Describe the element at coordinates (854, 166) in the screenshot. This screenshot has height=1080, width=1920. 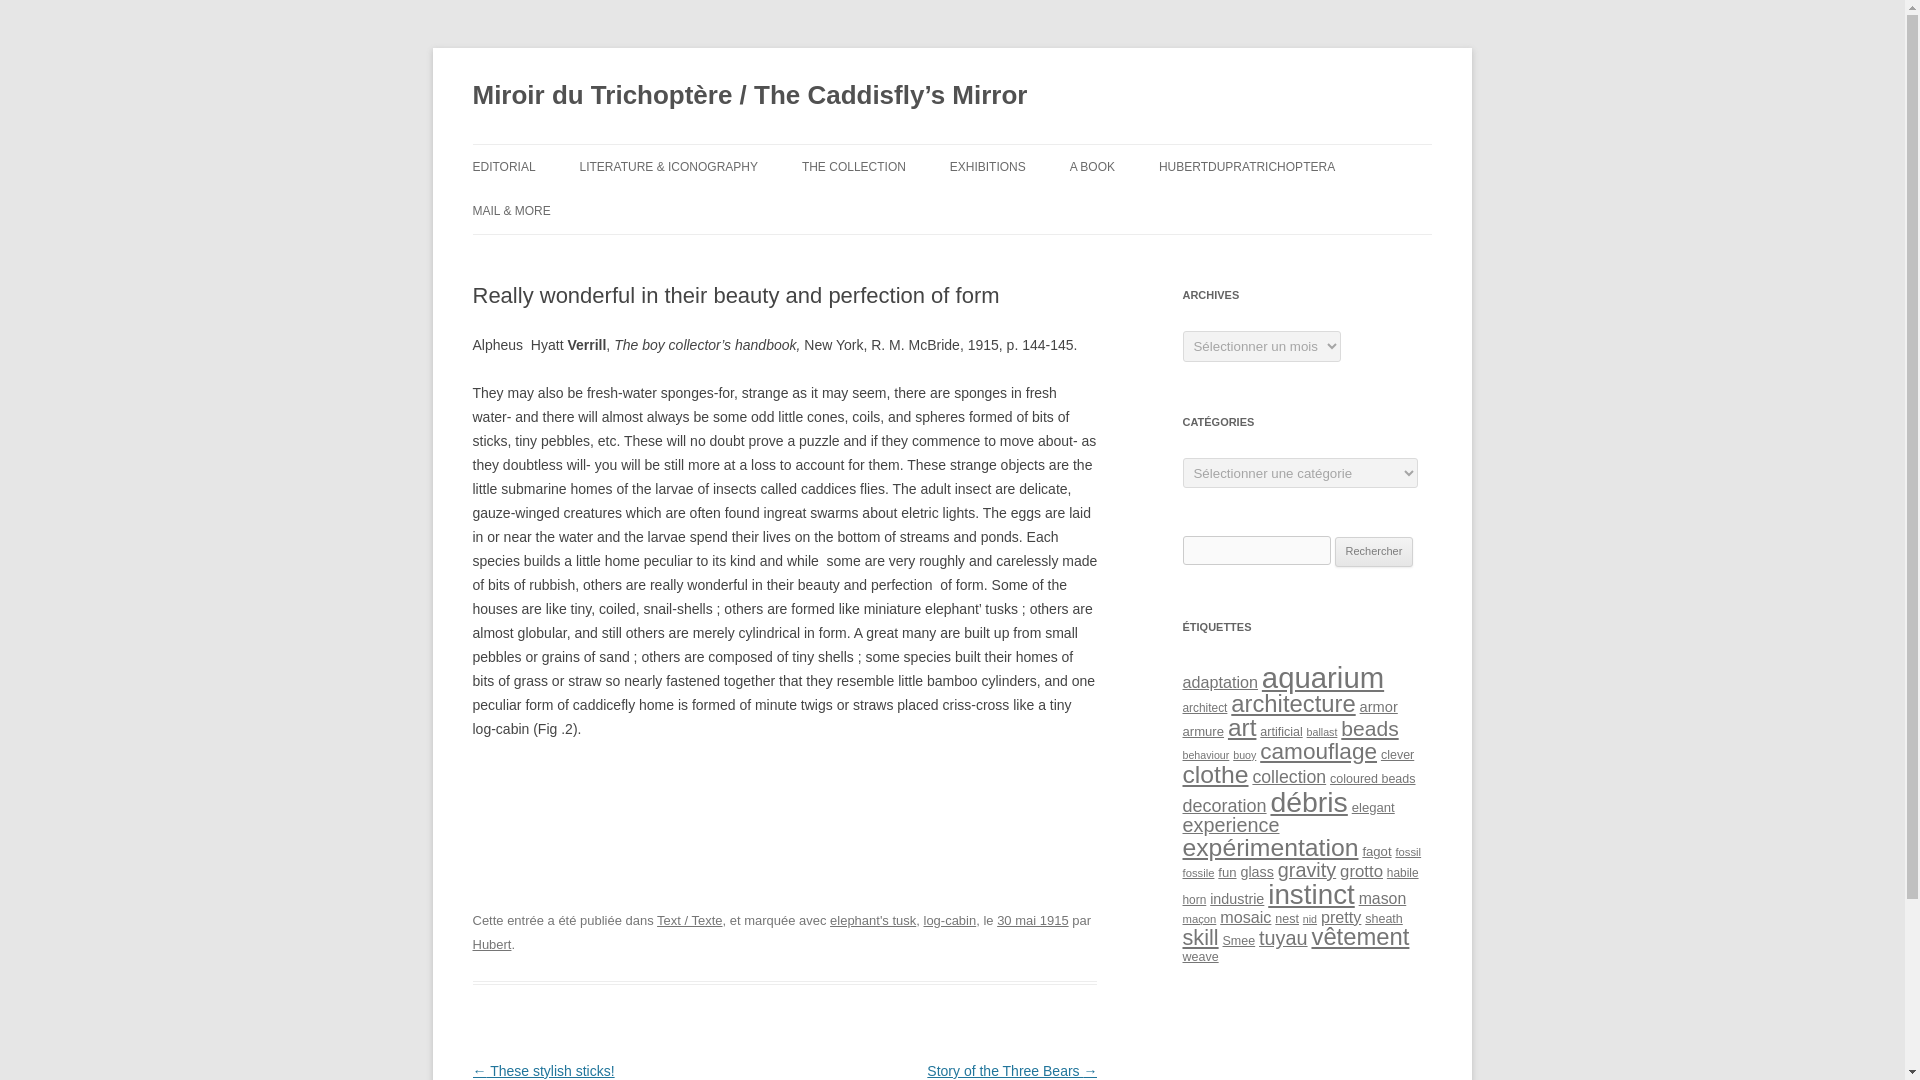
I see `THE COLLECTION` at that location.